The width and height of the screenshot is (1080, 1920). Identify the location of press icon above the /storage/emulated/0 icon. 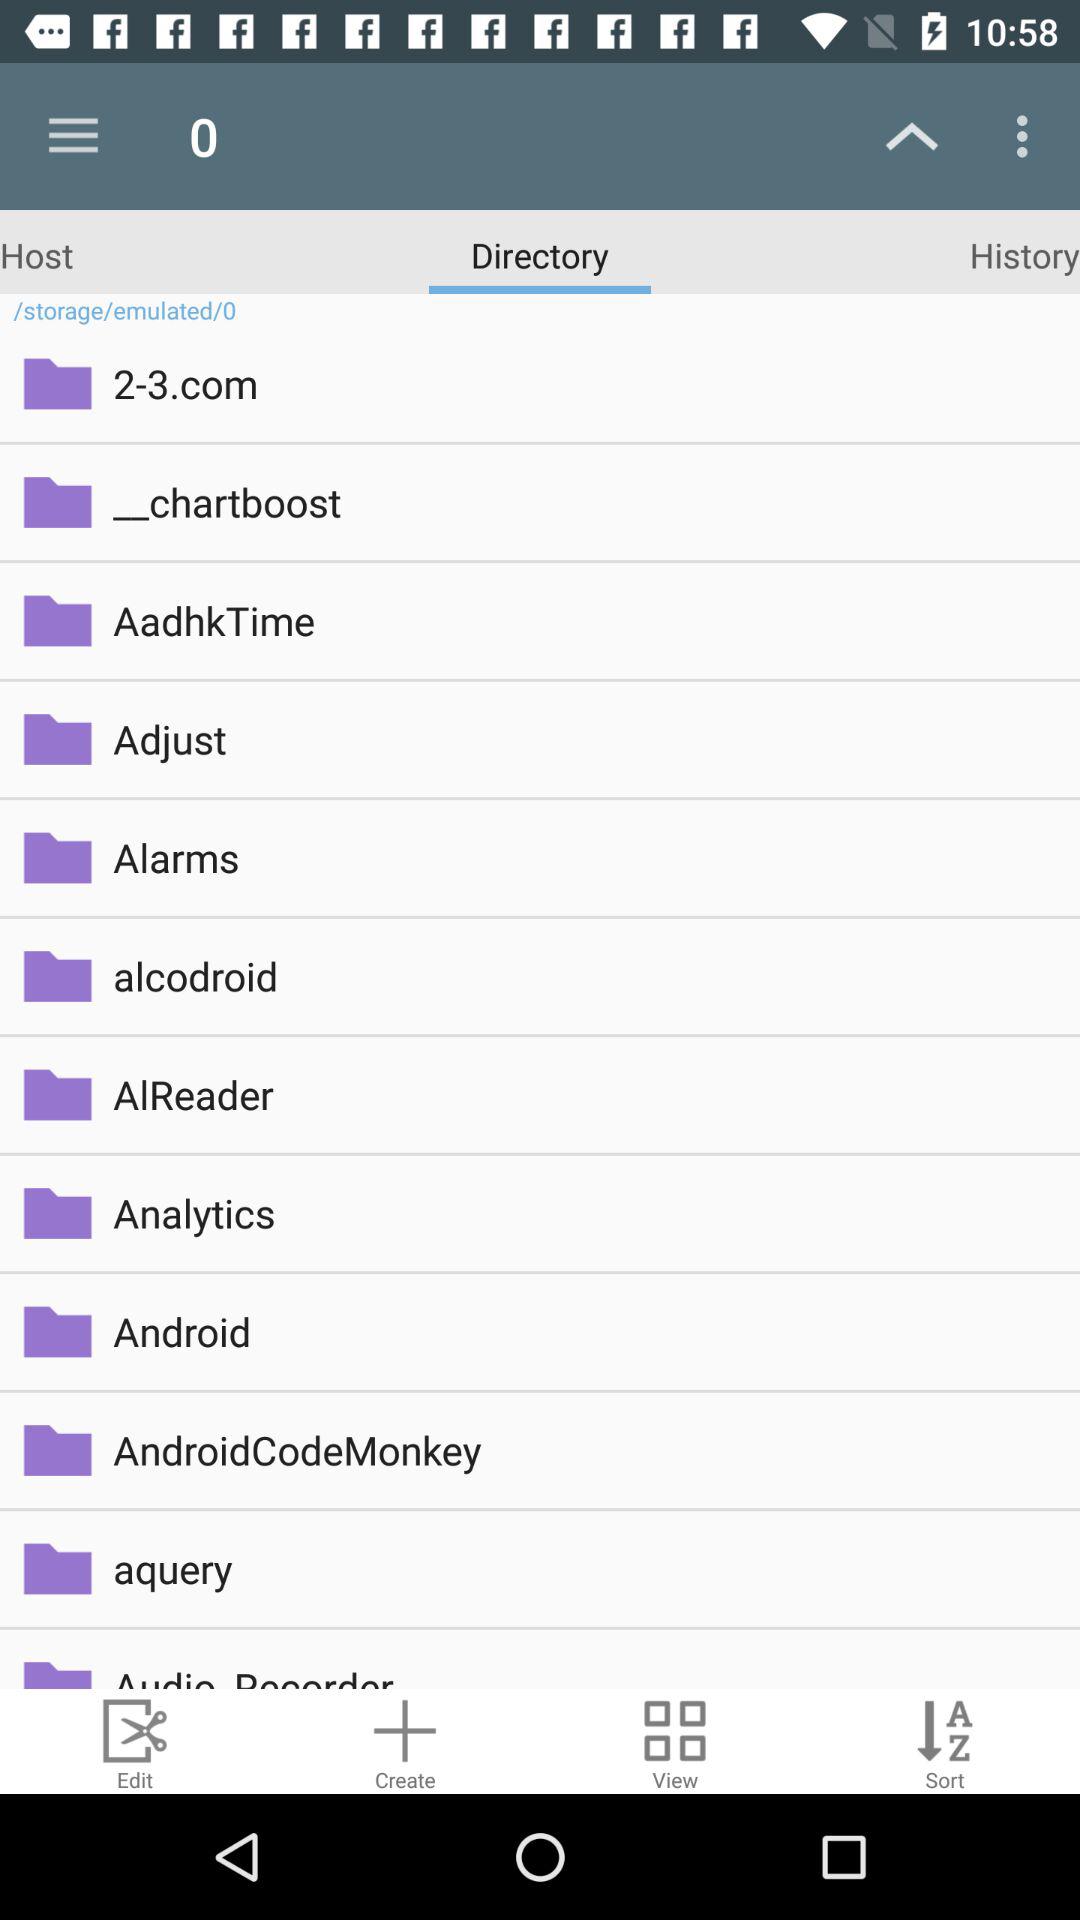
(1024, 254).